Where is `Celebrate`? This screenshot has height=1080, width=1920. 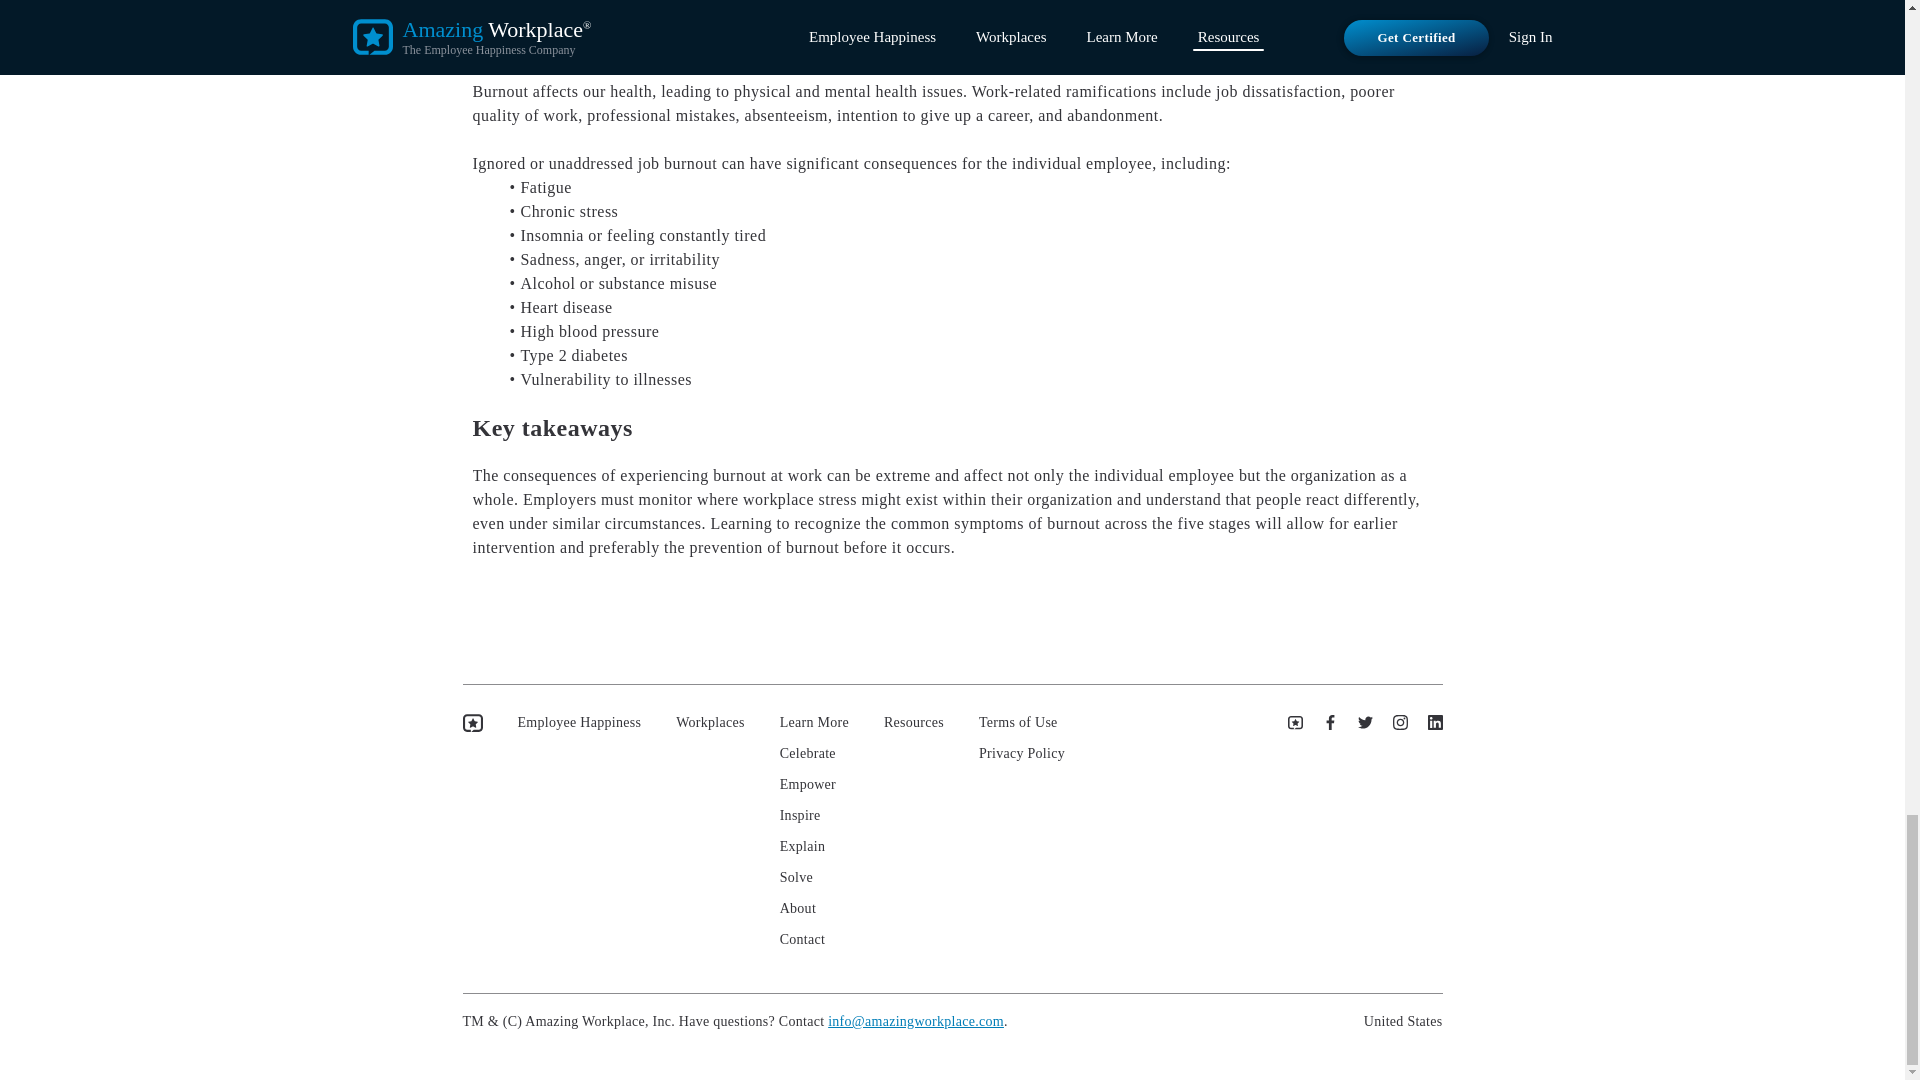
Celebrate is located at coordinates (814, 754).